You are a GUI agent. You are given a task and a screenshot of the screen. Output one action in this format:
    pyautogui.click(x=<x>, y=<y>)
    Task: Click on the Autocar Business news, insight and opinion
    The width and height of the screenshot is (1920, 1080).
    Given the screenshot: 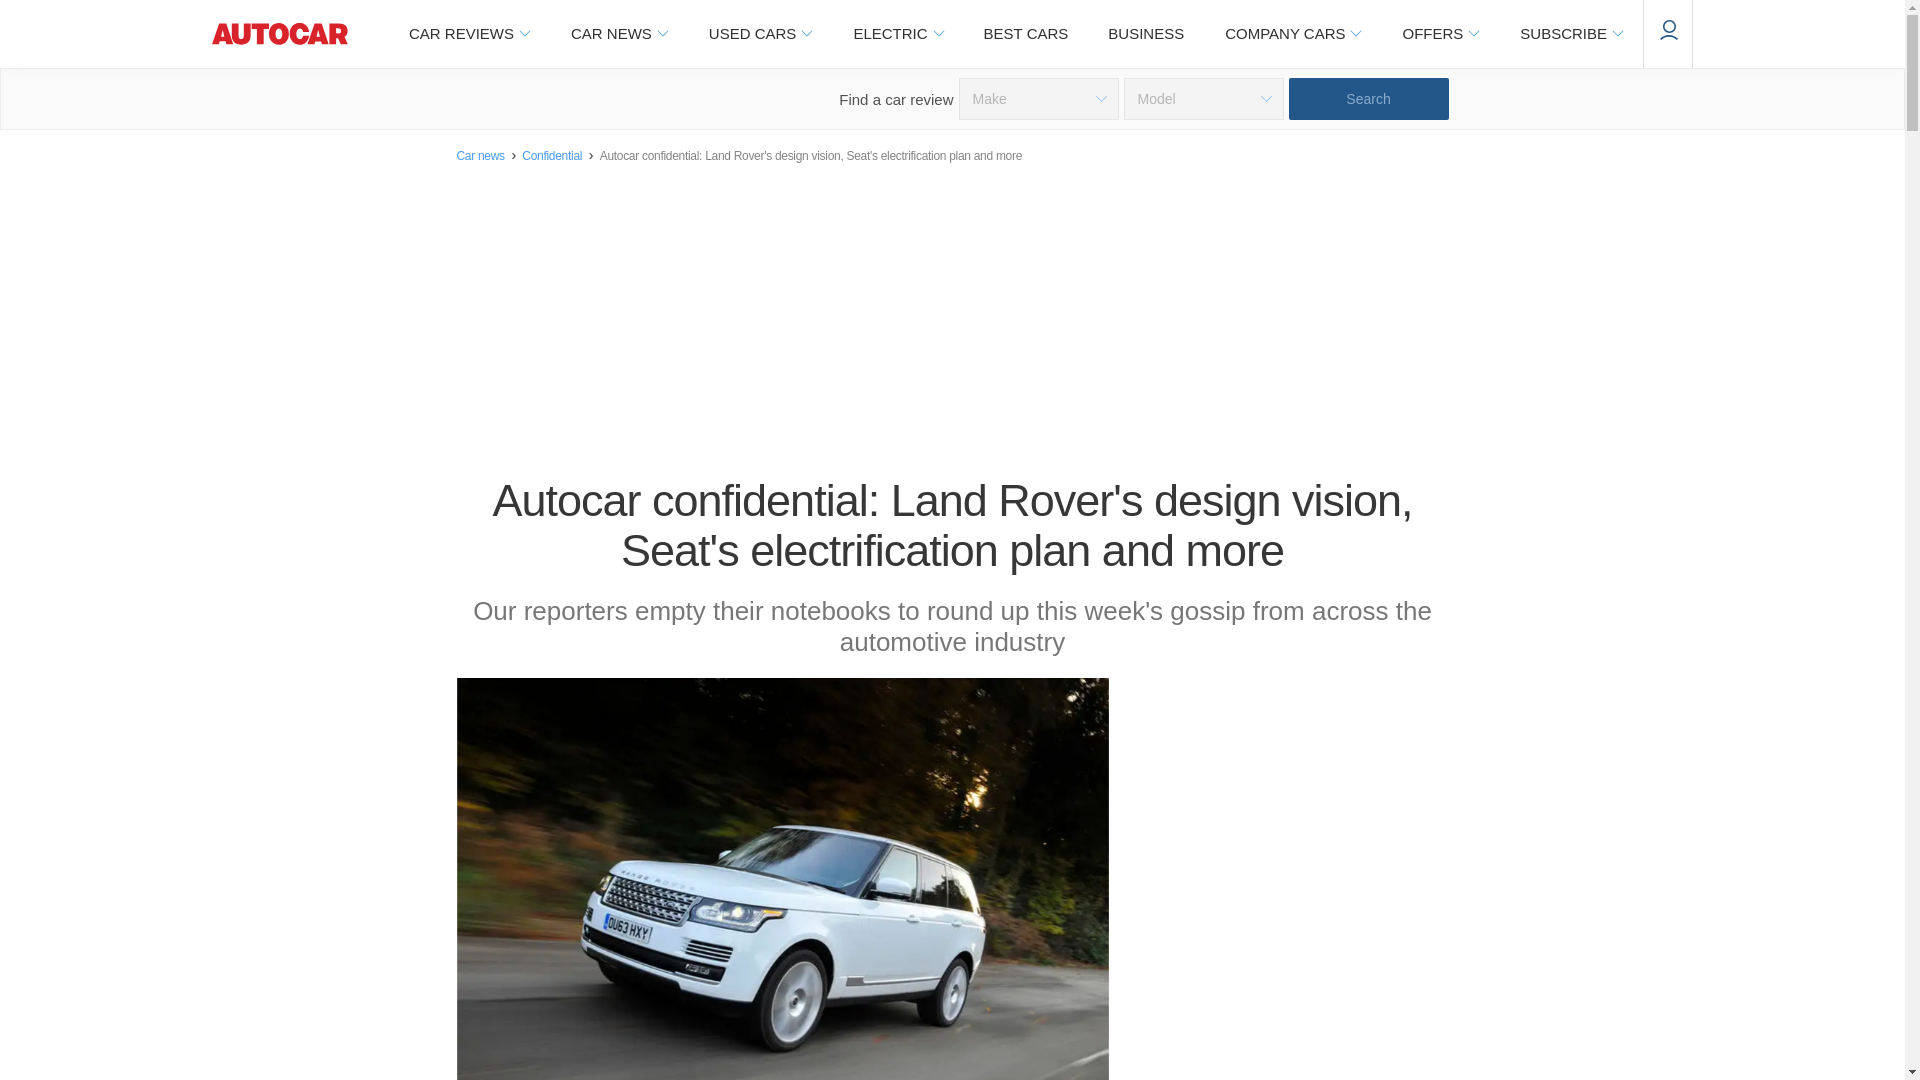 What is the action you would take?
    pyautogui.click(x=1146, y=34)
    